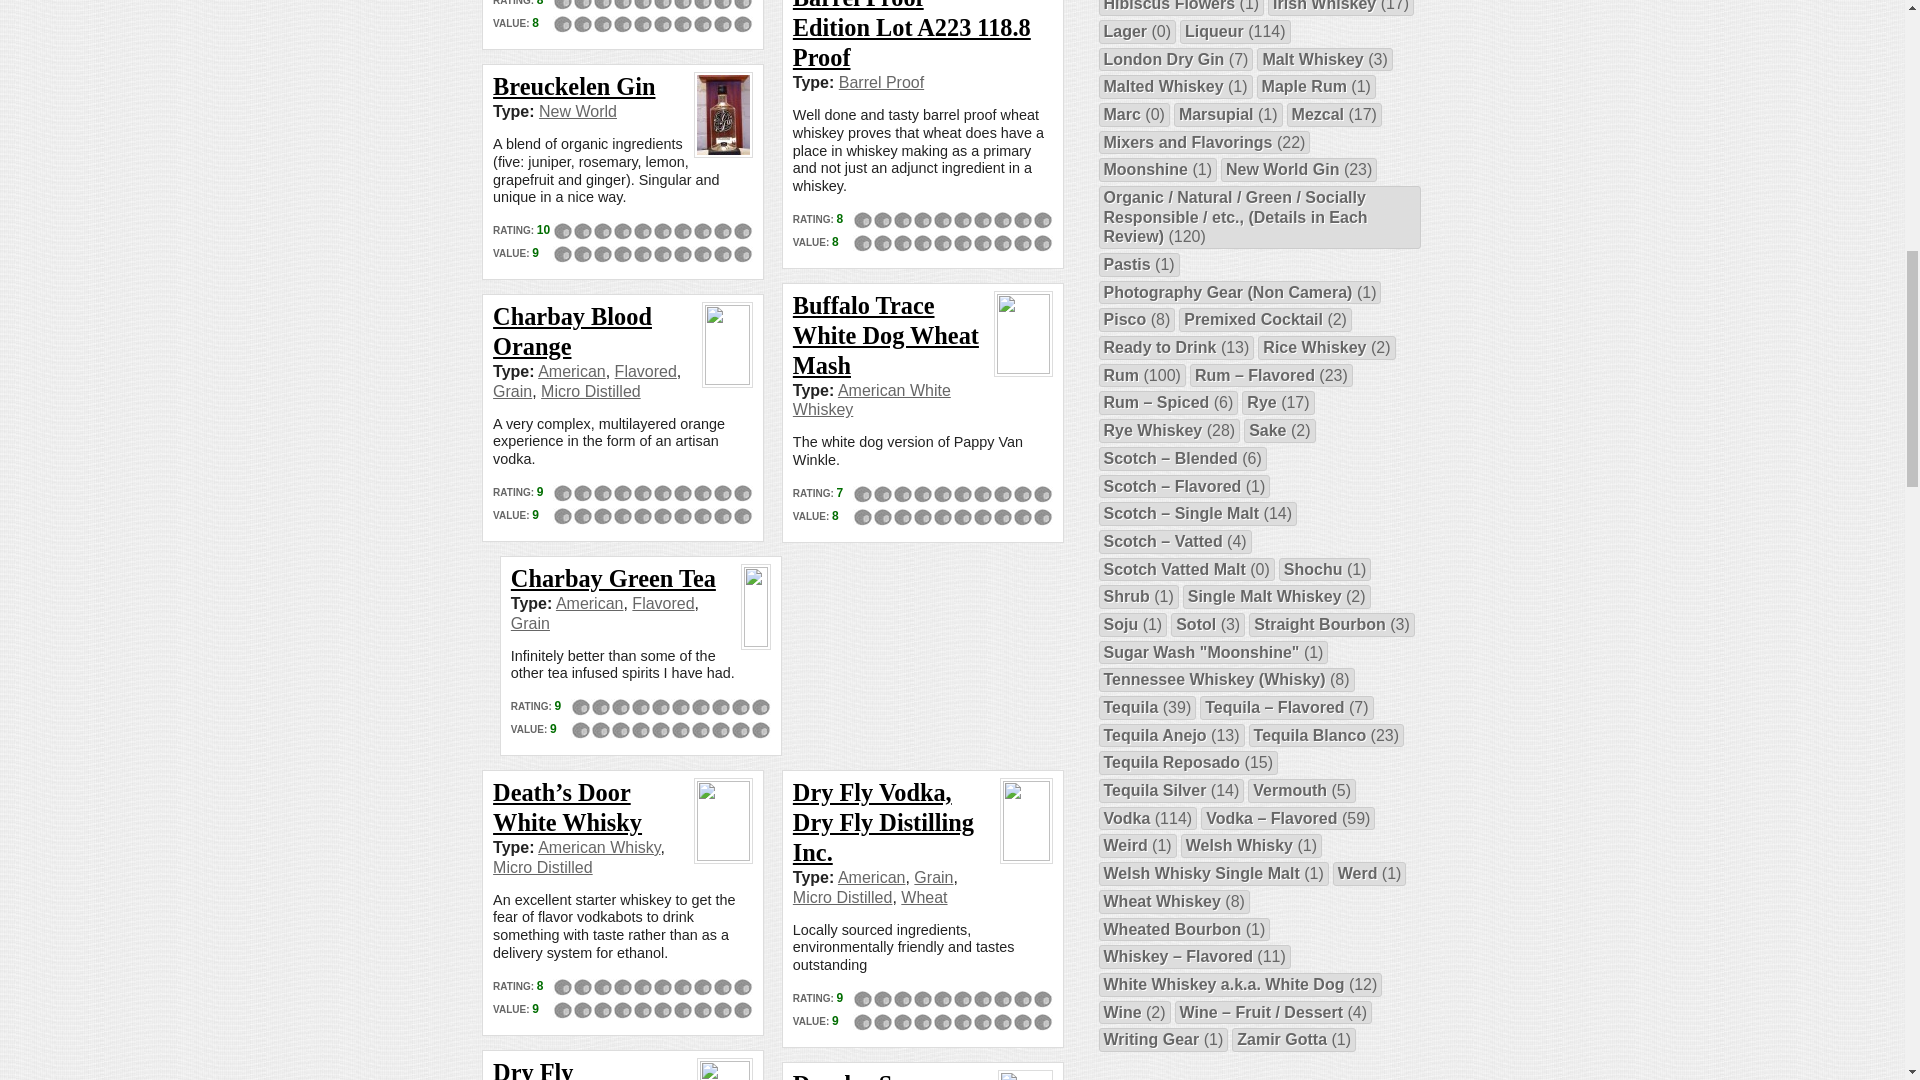 The height and width of the screenshot is (1080, 1920). I want to click on Barrel Proof, so click(881, 82).